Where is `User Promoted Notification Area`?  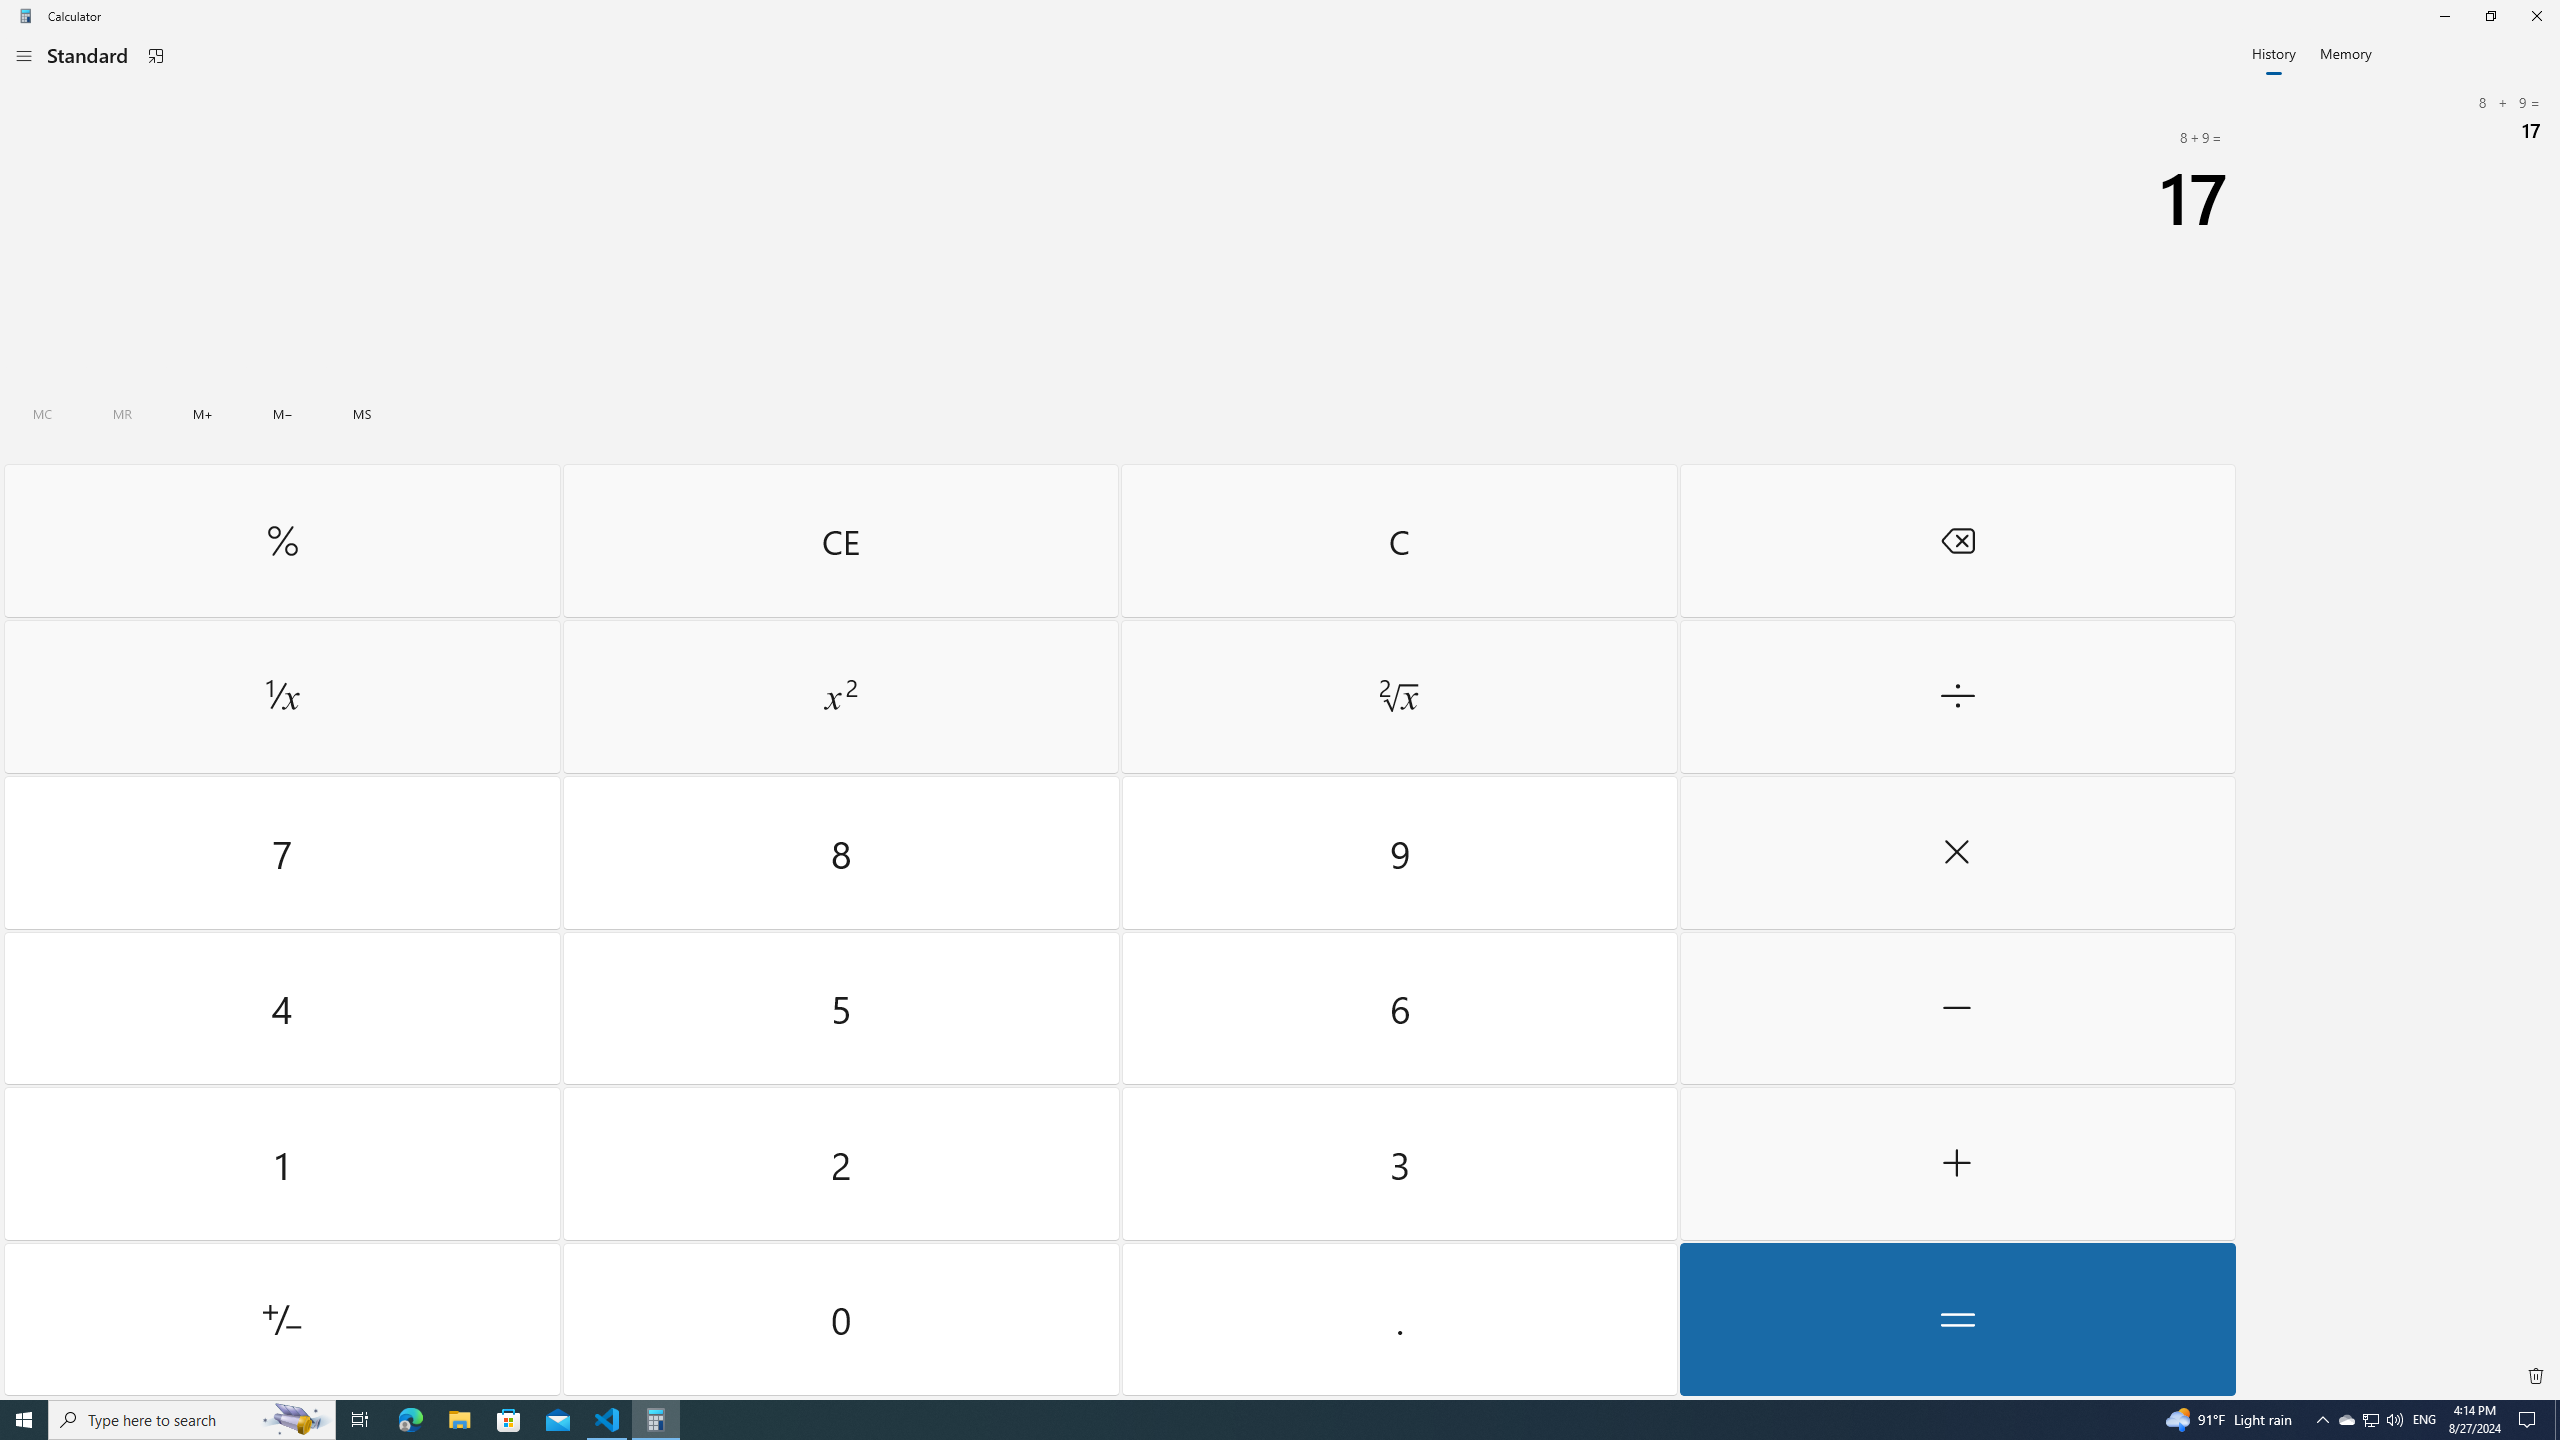 User Promoted Notification Area is located at coordinates (2370, 1420).